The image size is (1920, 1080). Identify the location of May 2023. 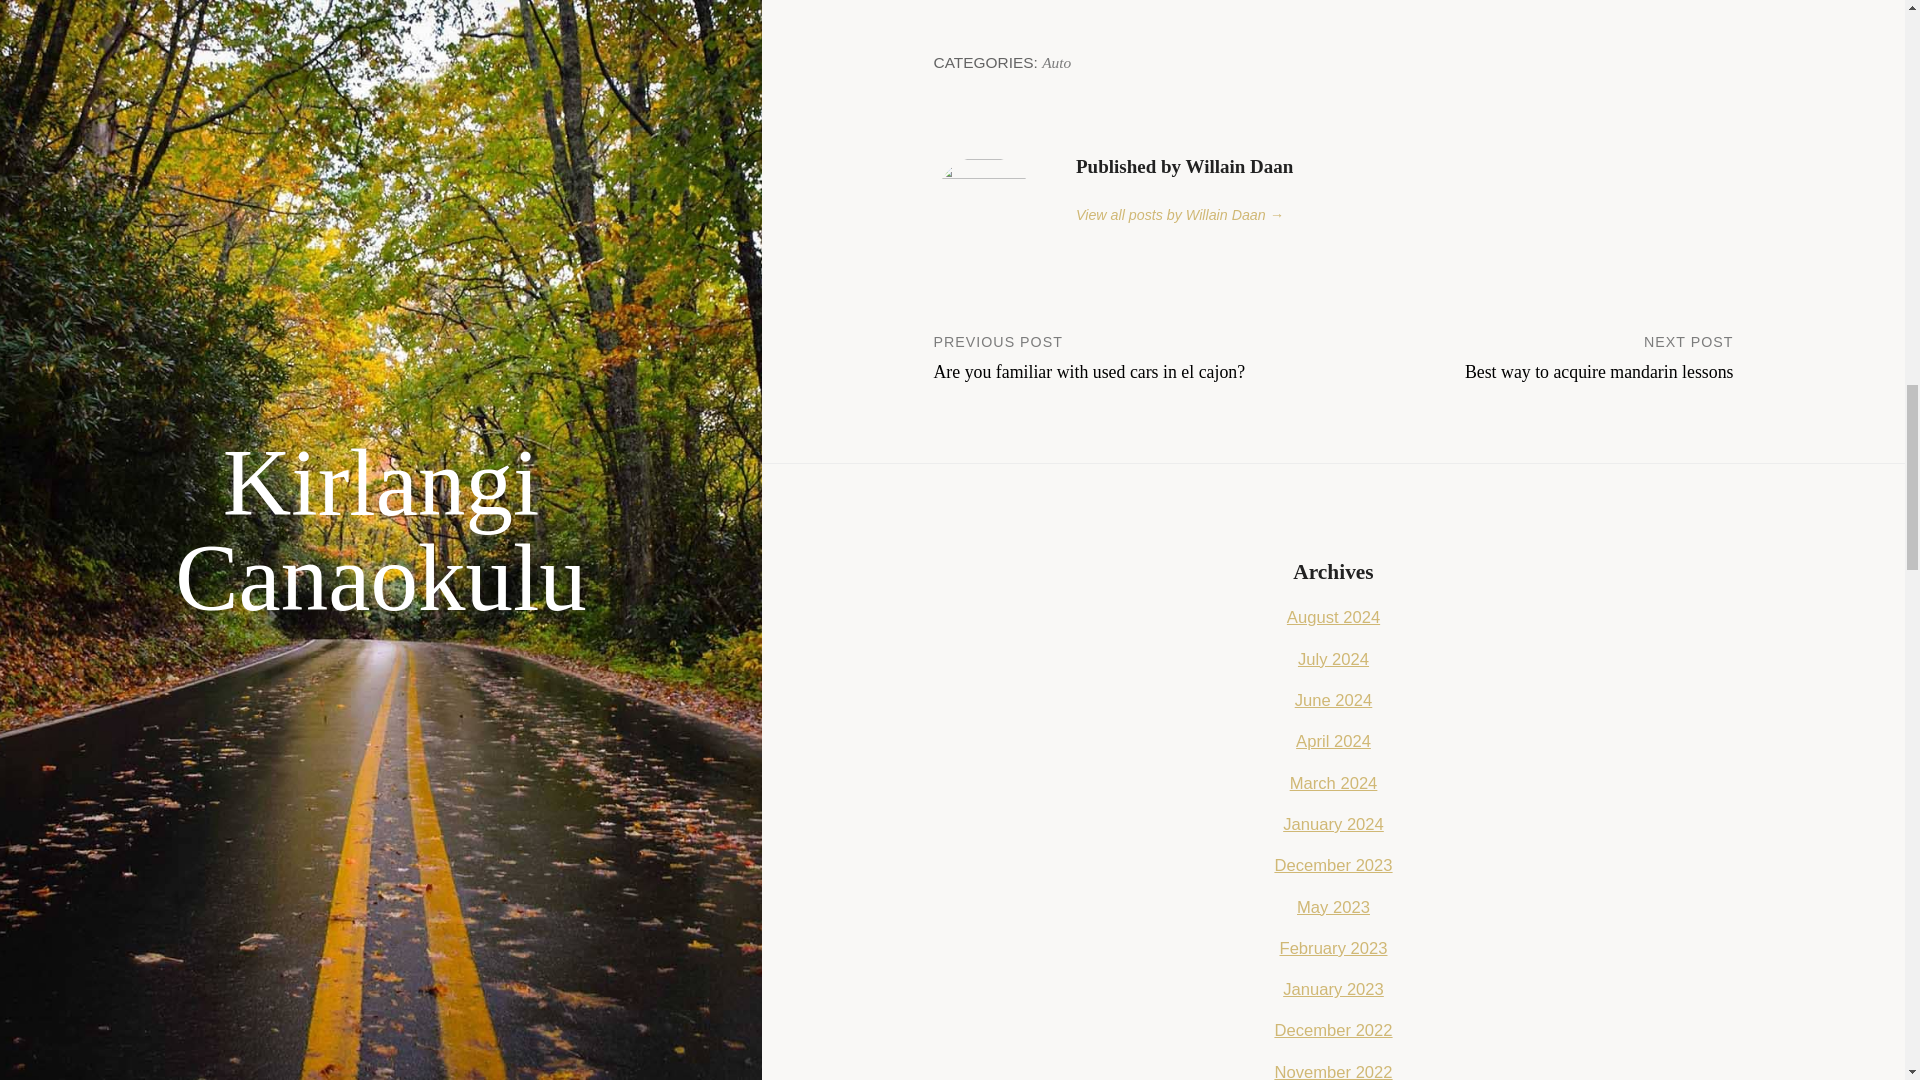
(1334, 906).